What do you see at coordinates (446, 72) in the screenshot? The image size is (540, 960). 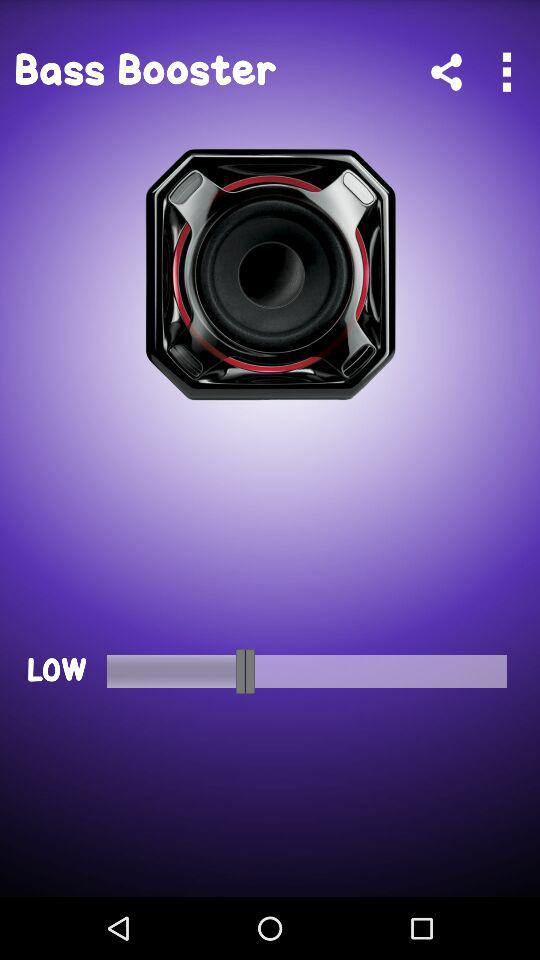 I see `share the item` at bounding box center [446, 72].